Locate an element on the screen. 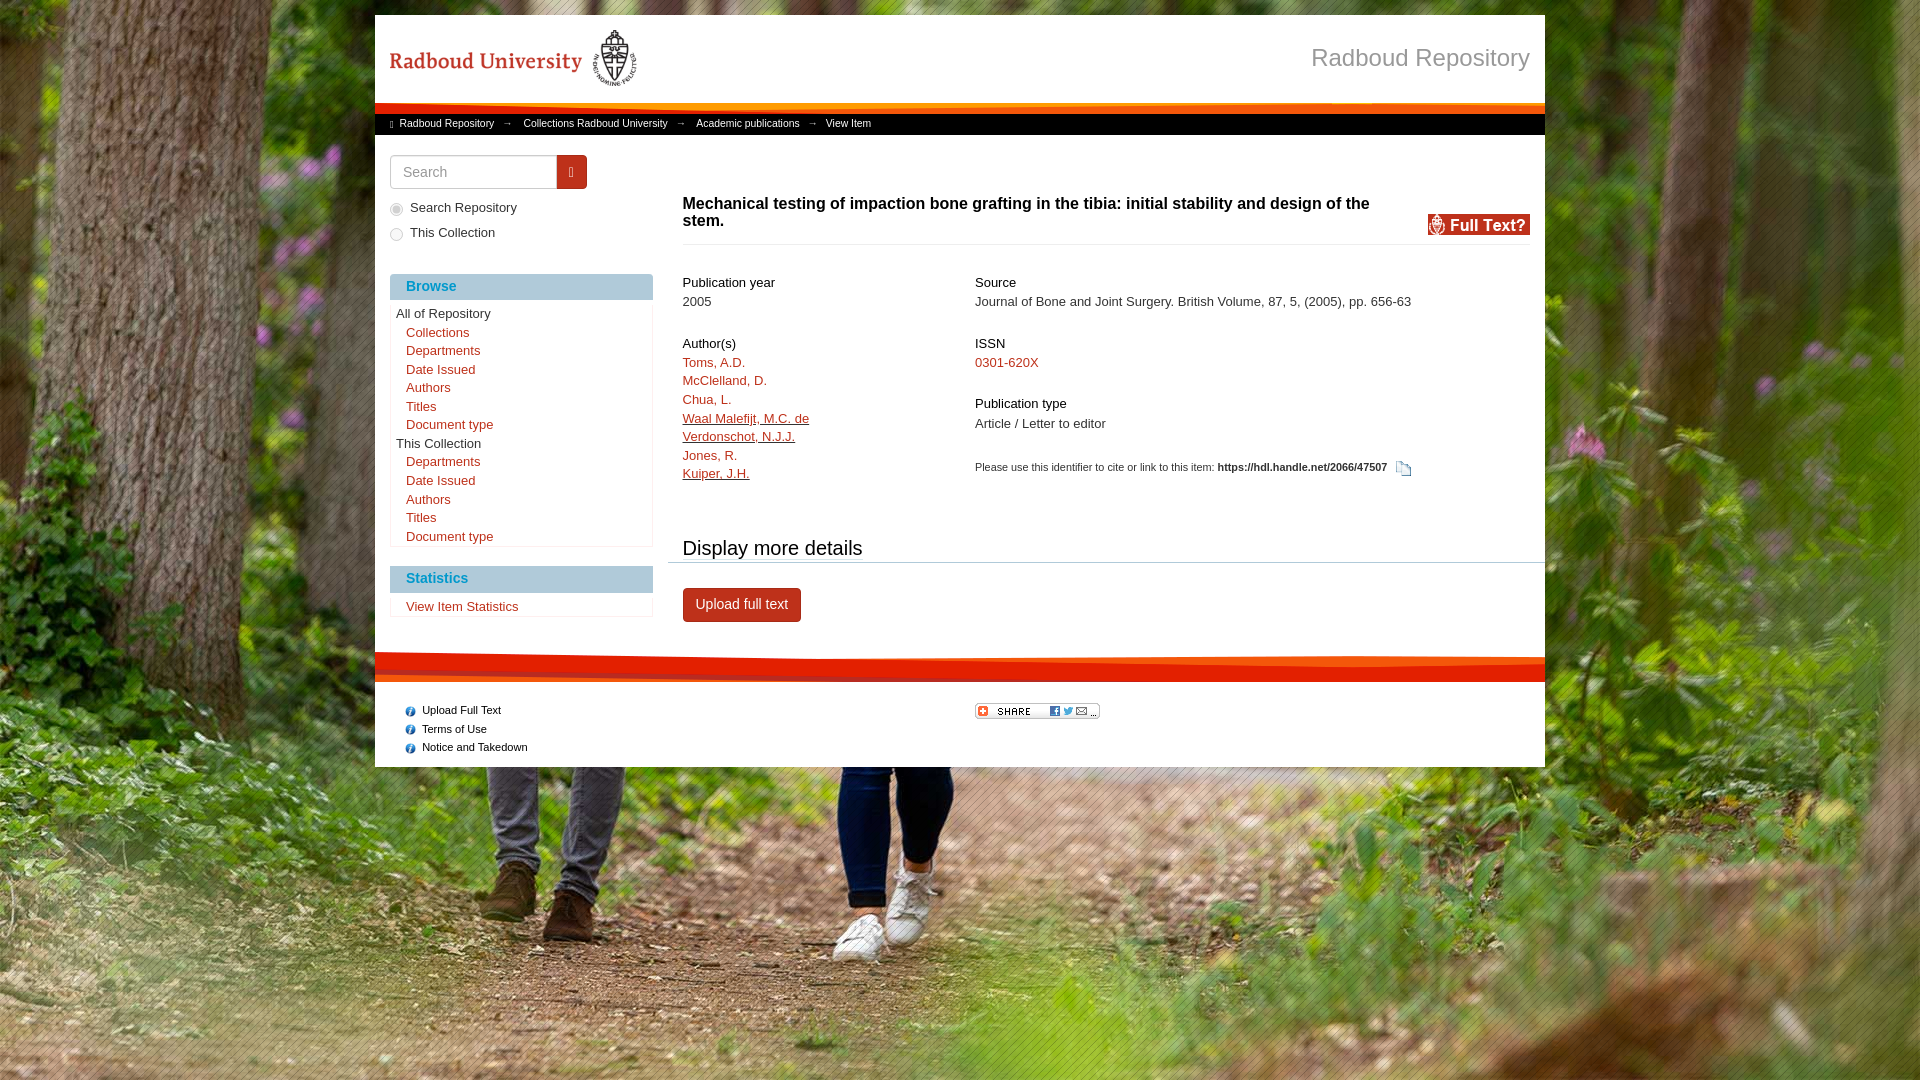 This screenshot has width=1920, height=1080. Departments is located at coordinates (520, 352).